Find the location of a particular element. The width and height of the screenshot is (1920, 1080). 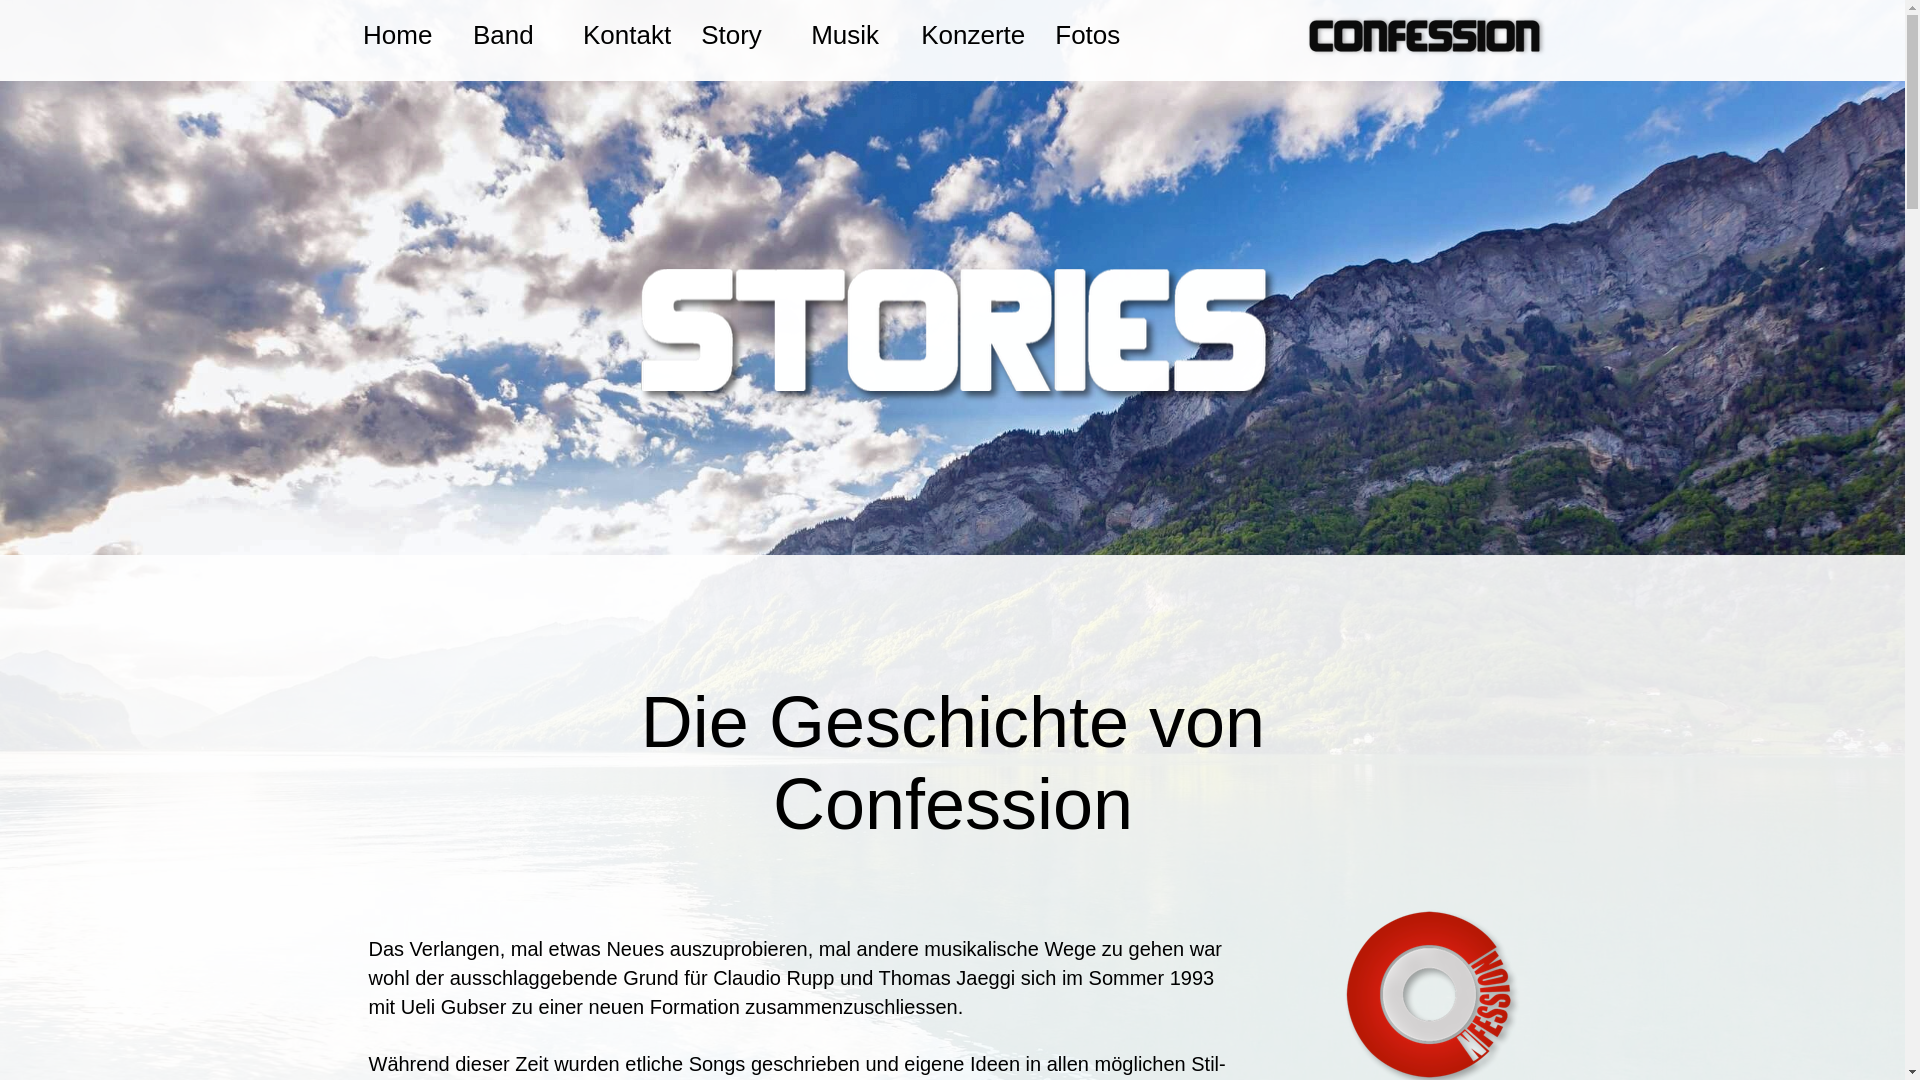

Konzerte is located at coordinates (973, 34).